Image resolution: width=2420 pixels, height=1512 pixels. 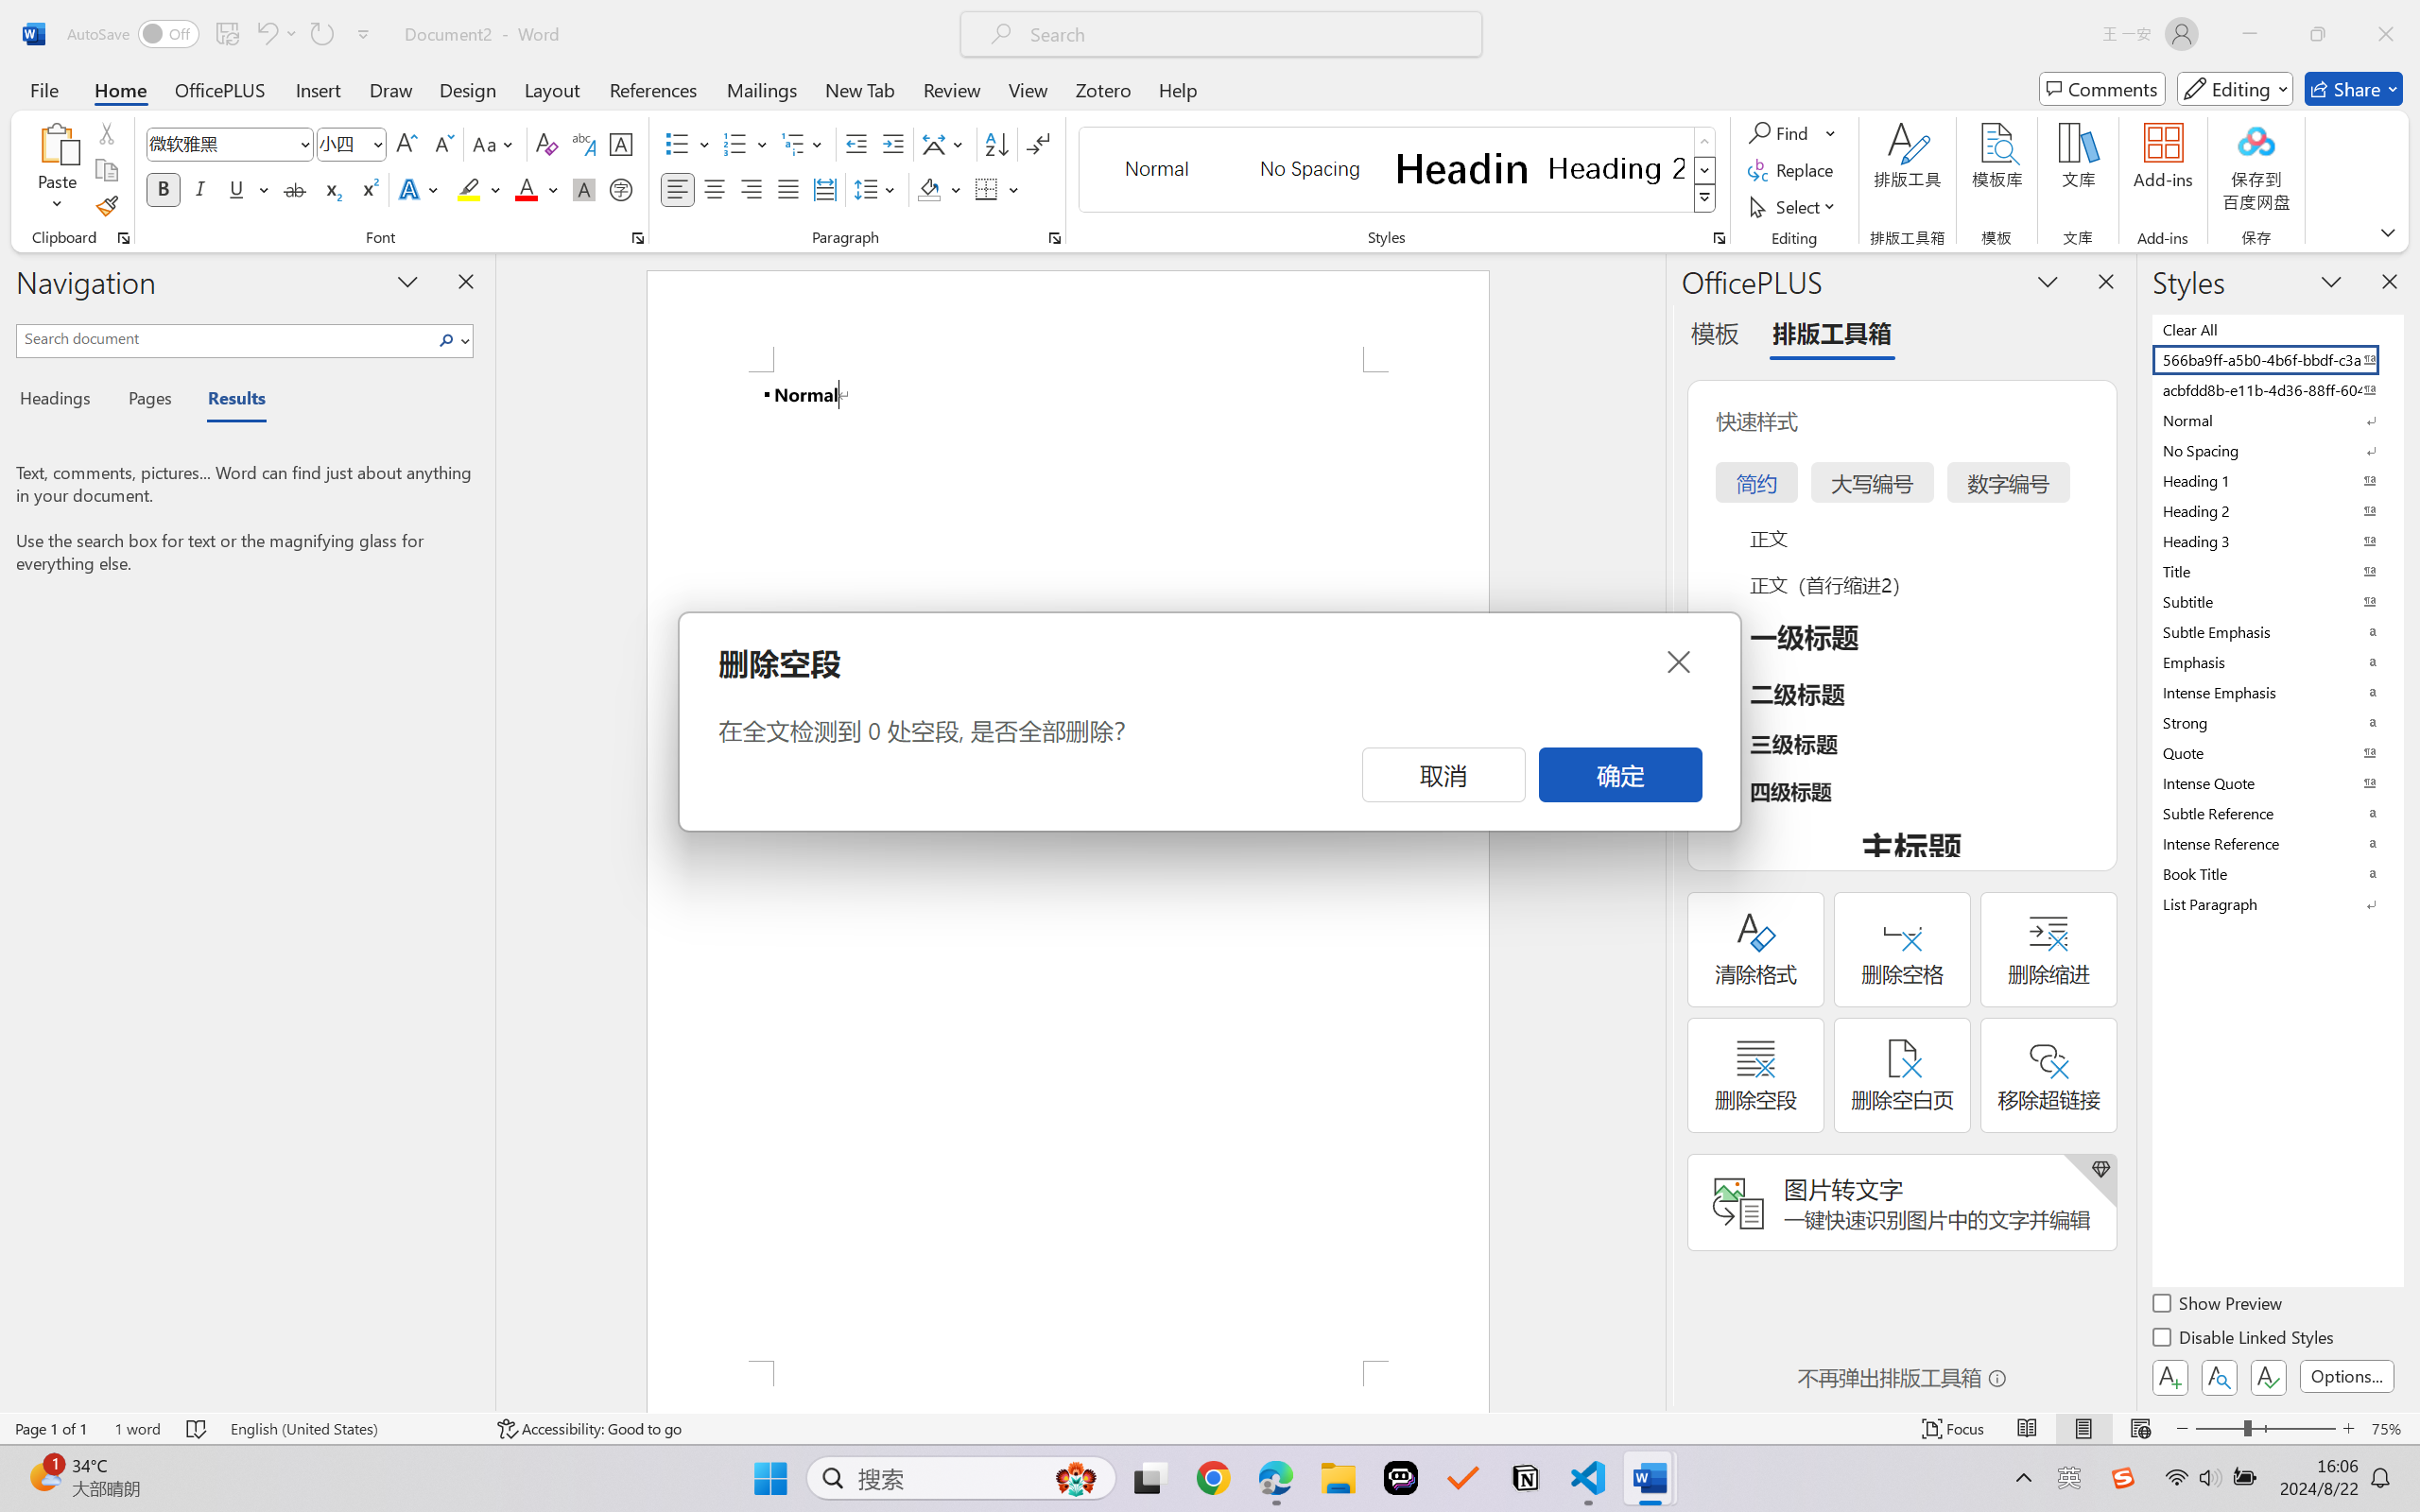 I want to click on Font, so click(x=231, y=144).